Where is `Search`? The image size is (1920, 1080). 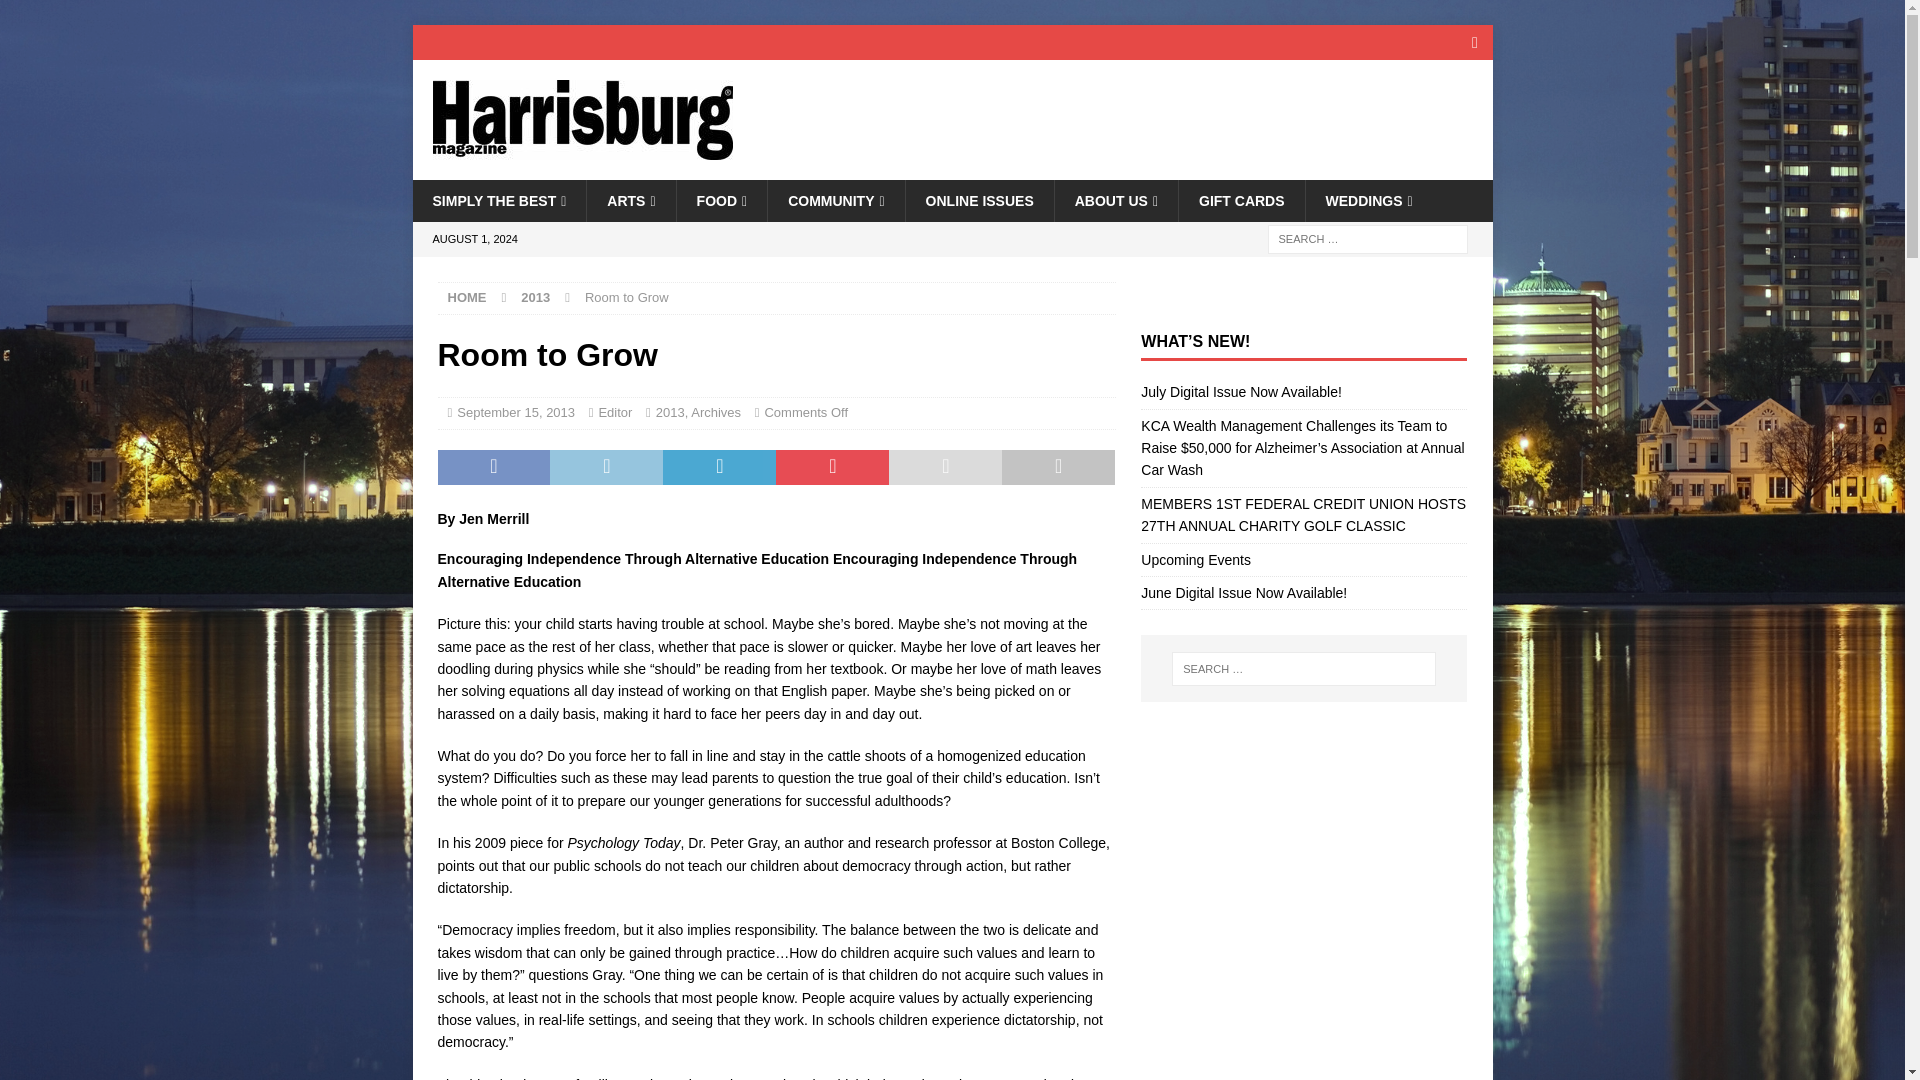 Search is located at coordinates (74, 16).